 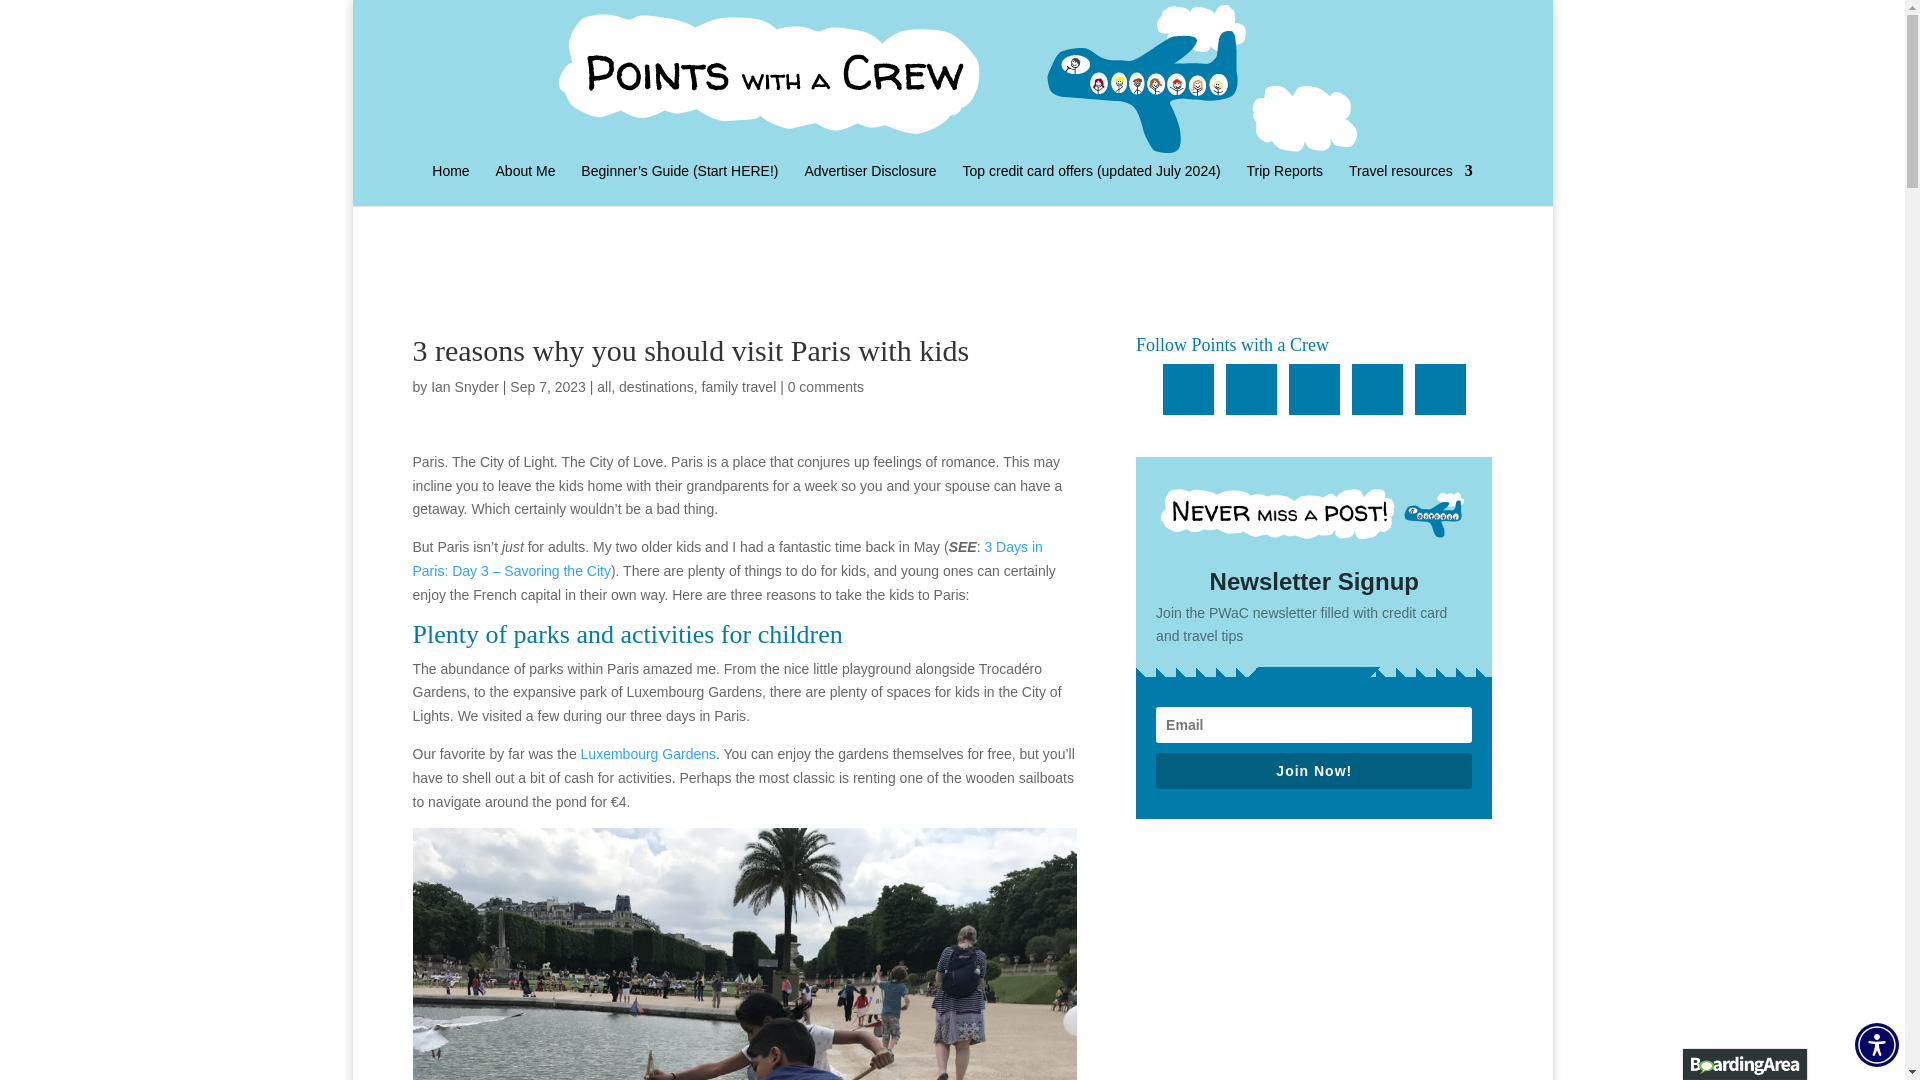 I want to click on Posts by Ian Snyder, so click(x=464, y=387).